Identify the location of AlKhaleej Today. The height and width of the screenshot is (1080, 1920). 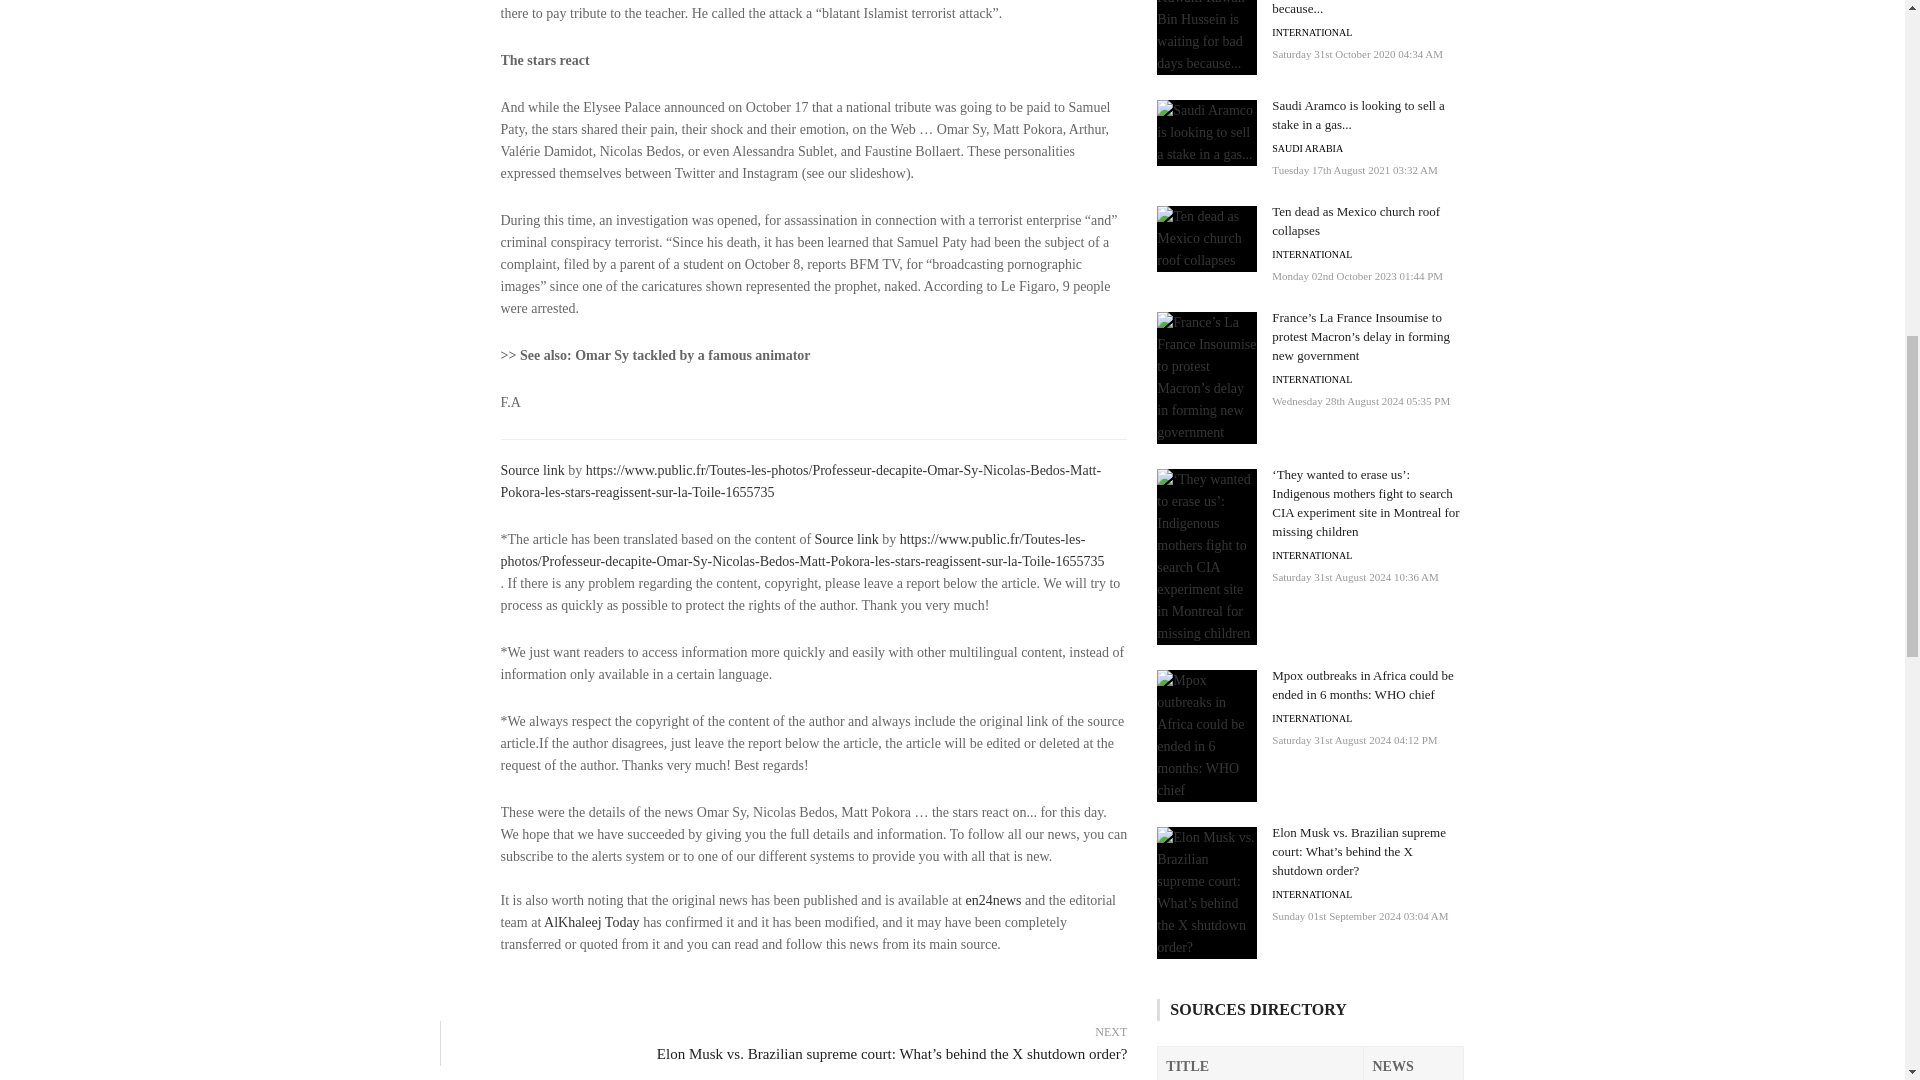
(591, 922).